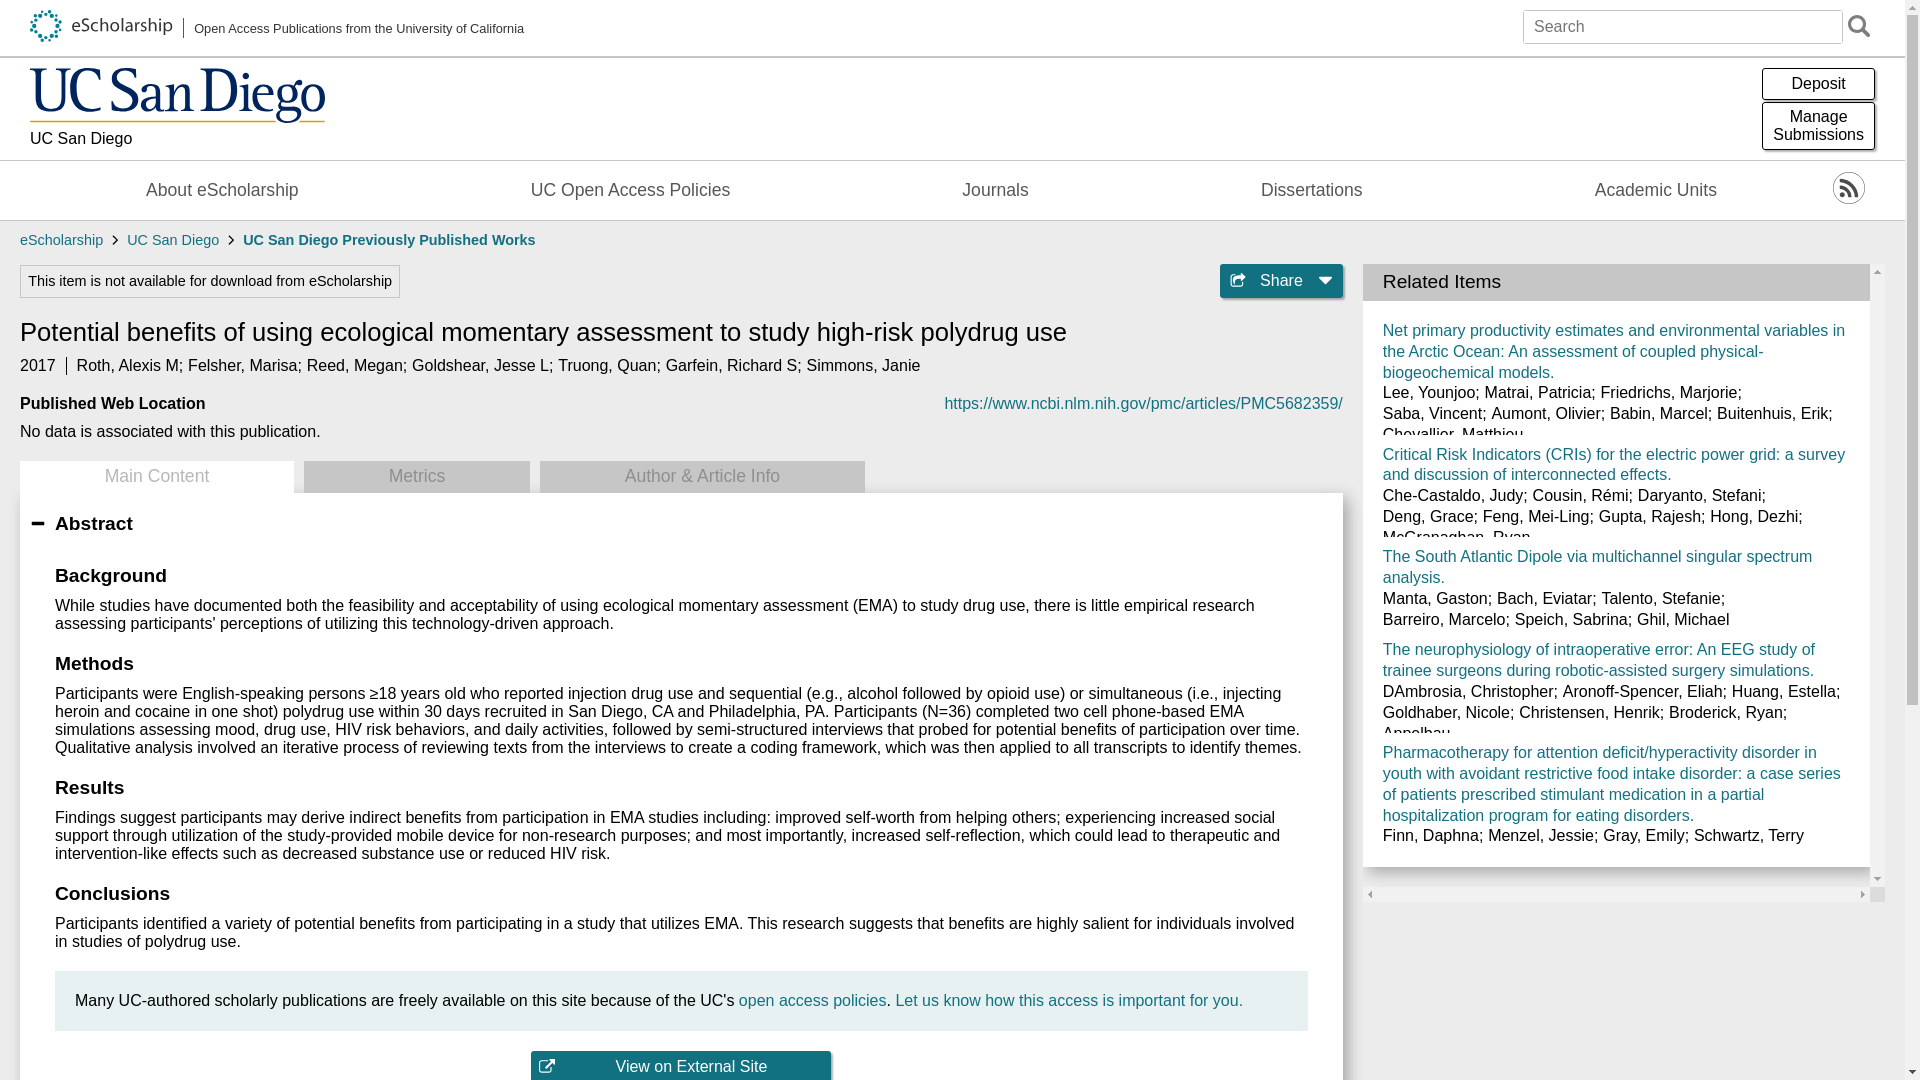 Image resolution: width=1920 pixels, height=1080 pixels. I want to click on UC San Diego, so click(177, 140).